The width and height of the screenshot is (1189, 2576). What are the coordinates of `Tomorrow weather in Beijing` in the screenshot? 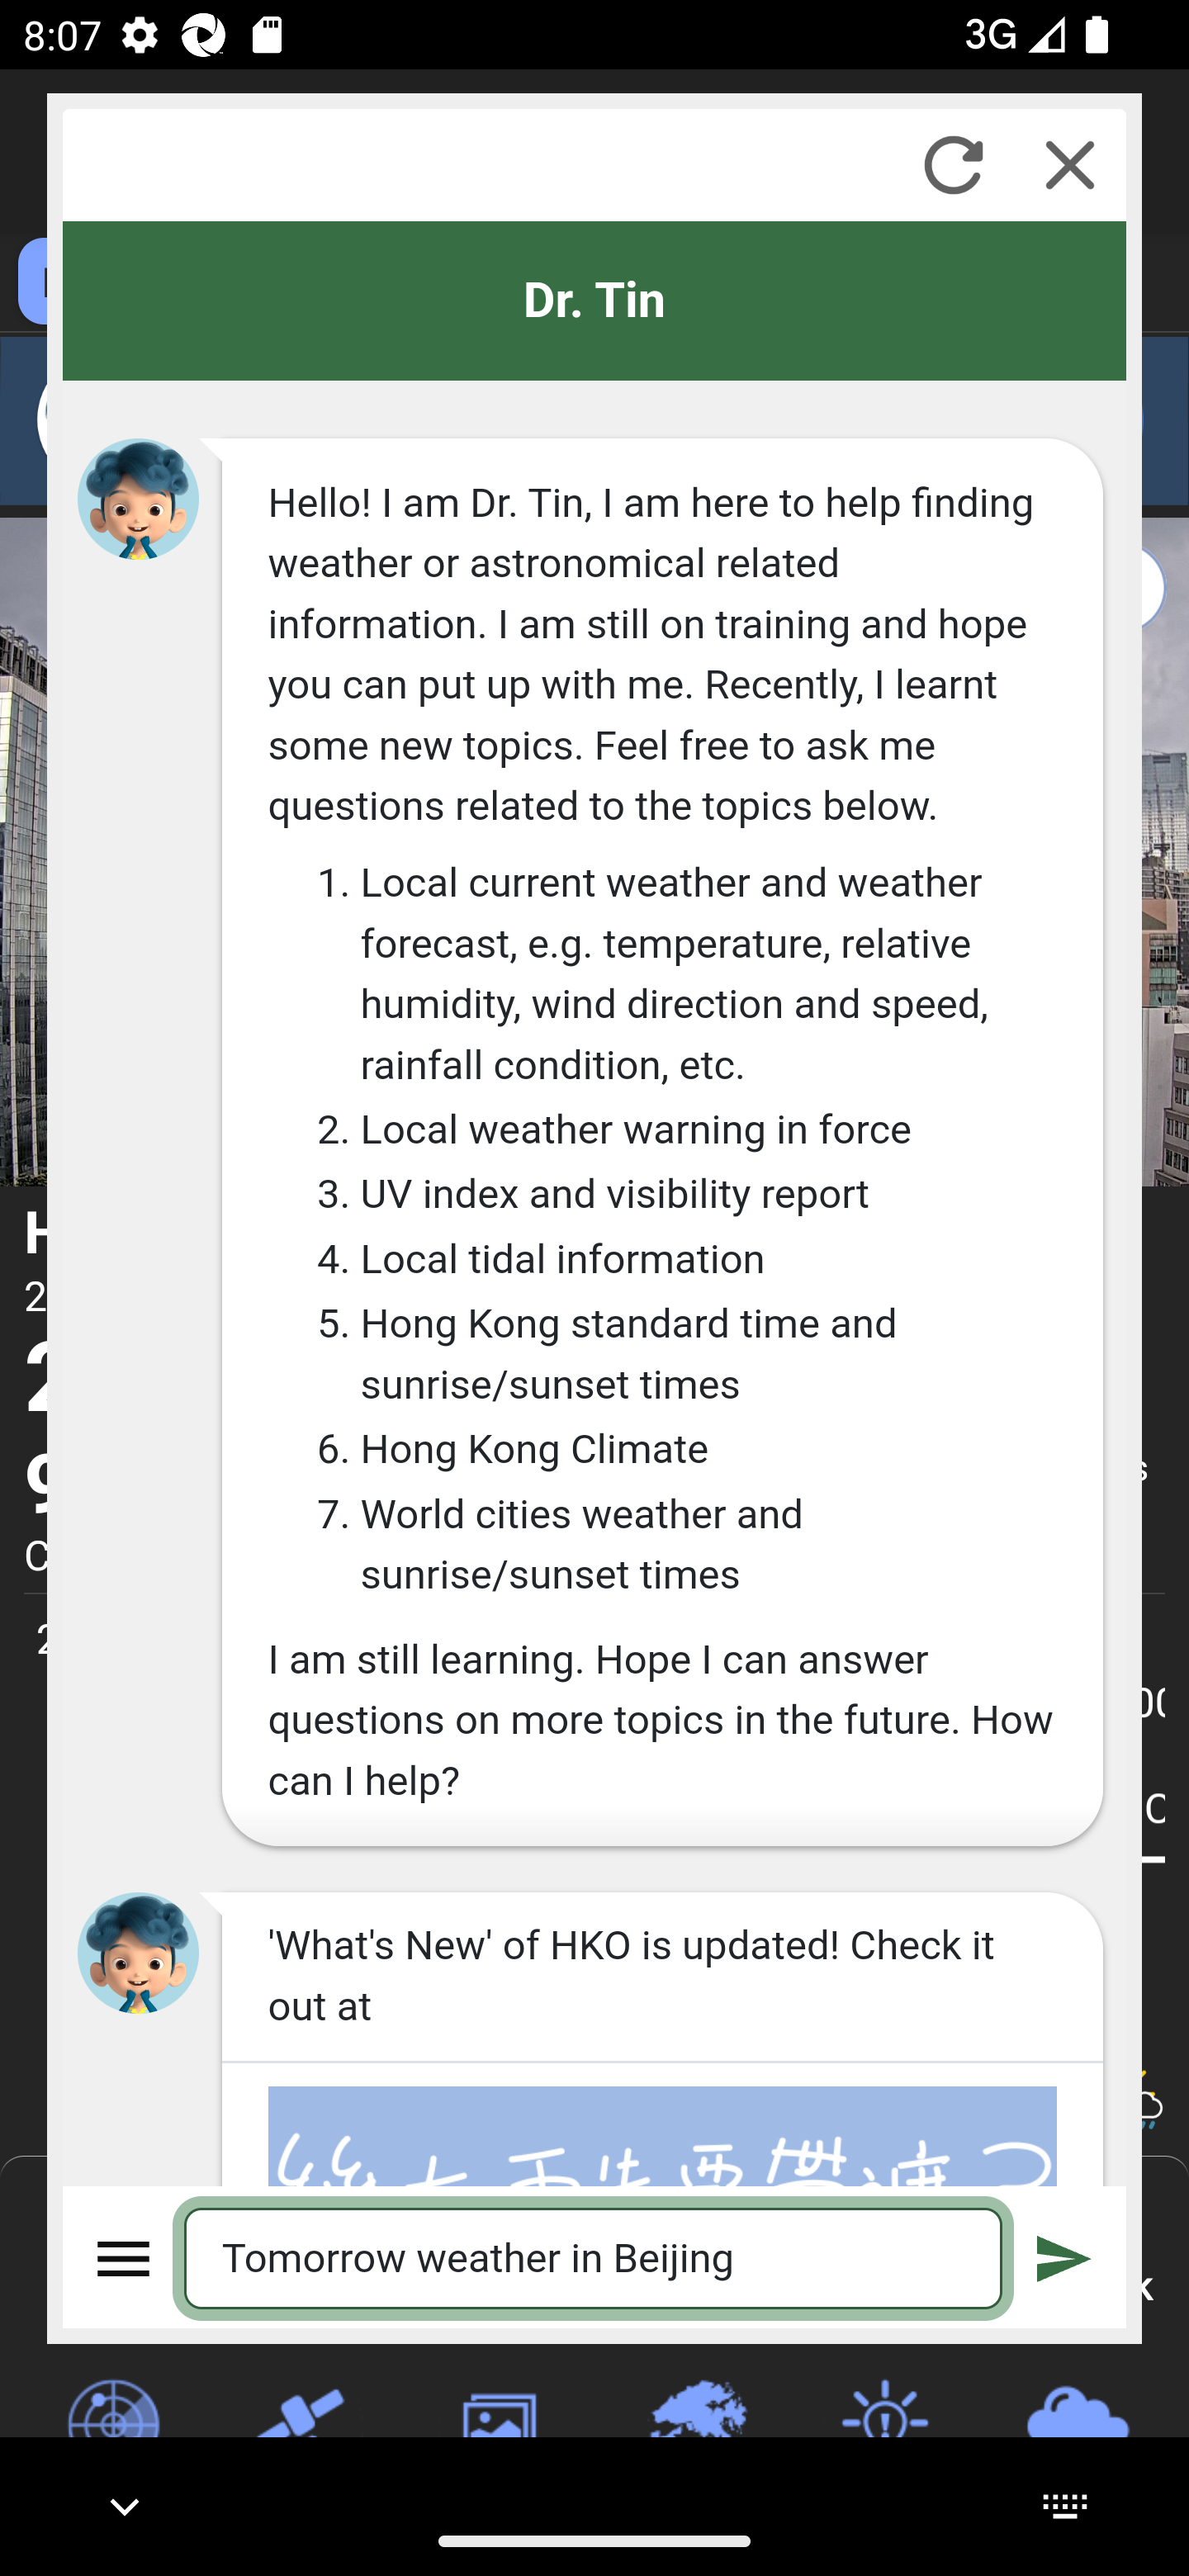 It's located at (594, 2257).